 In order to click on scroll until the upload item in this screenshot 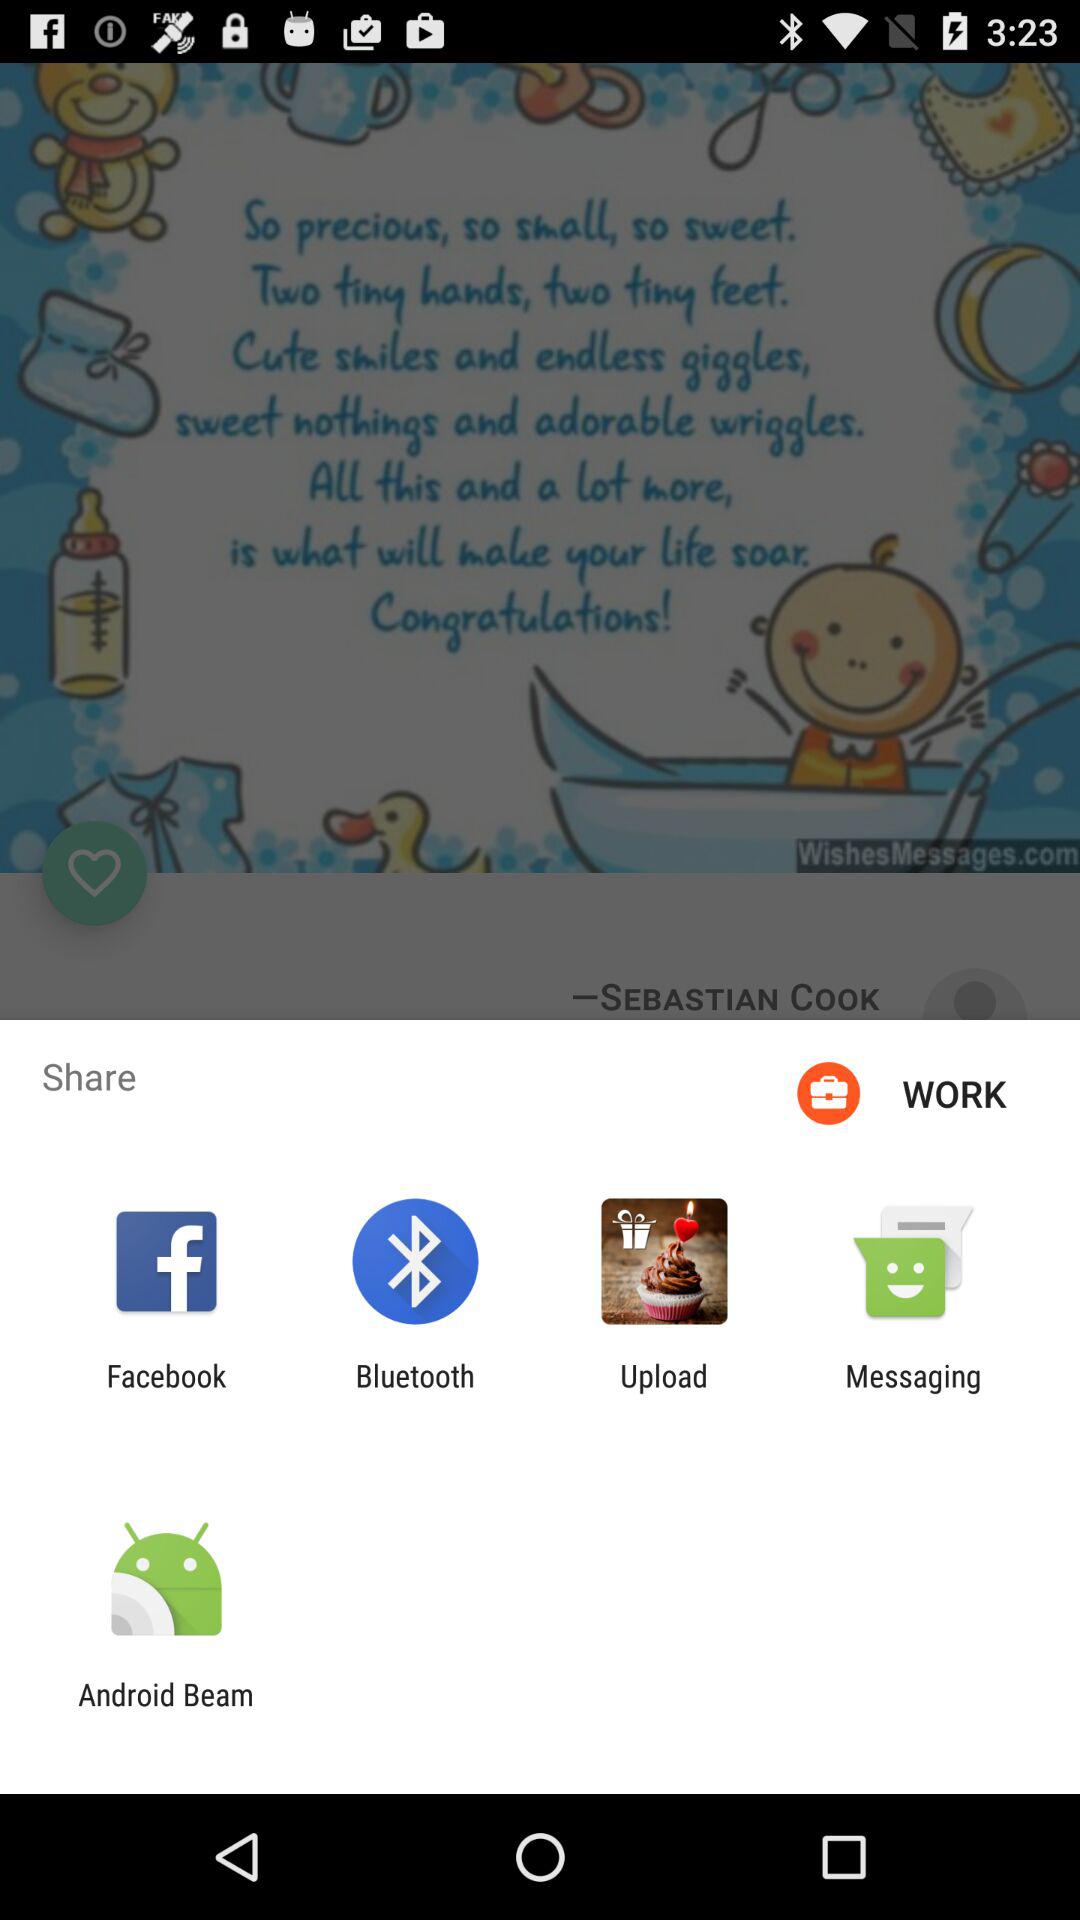, I will do `click(664, 1393)`.